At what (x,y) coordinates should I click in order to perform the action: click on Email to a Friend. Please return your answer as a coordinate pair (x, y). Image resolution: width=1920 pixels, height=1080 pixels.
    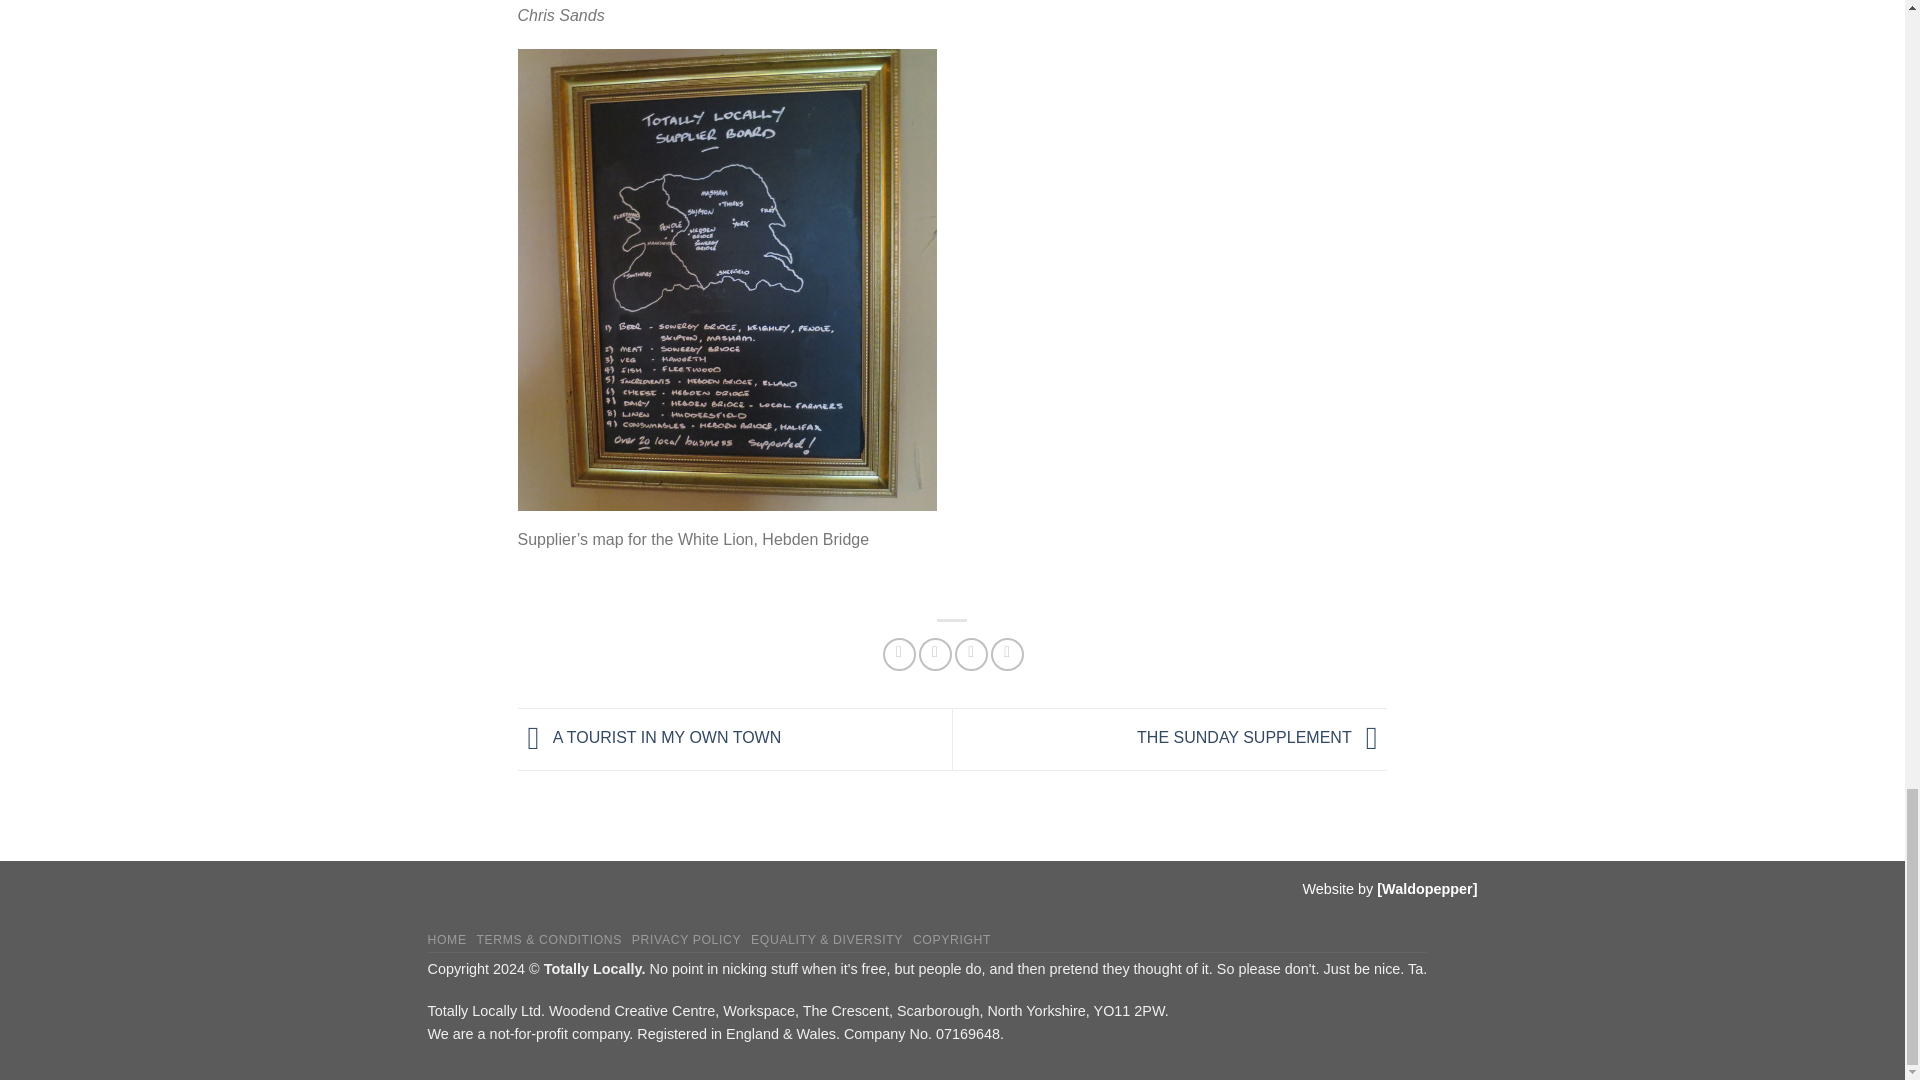
    Looking at the image, I should click on (971, 654).